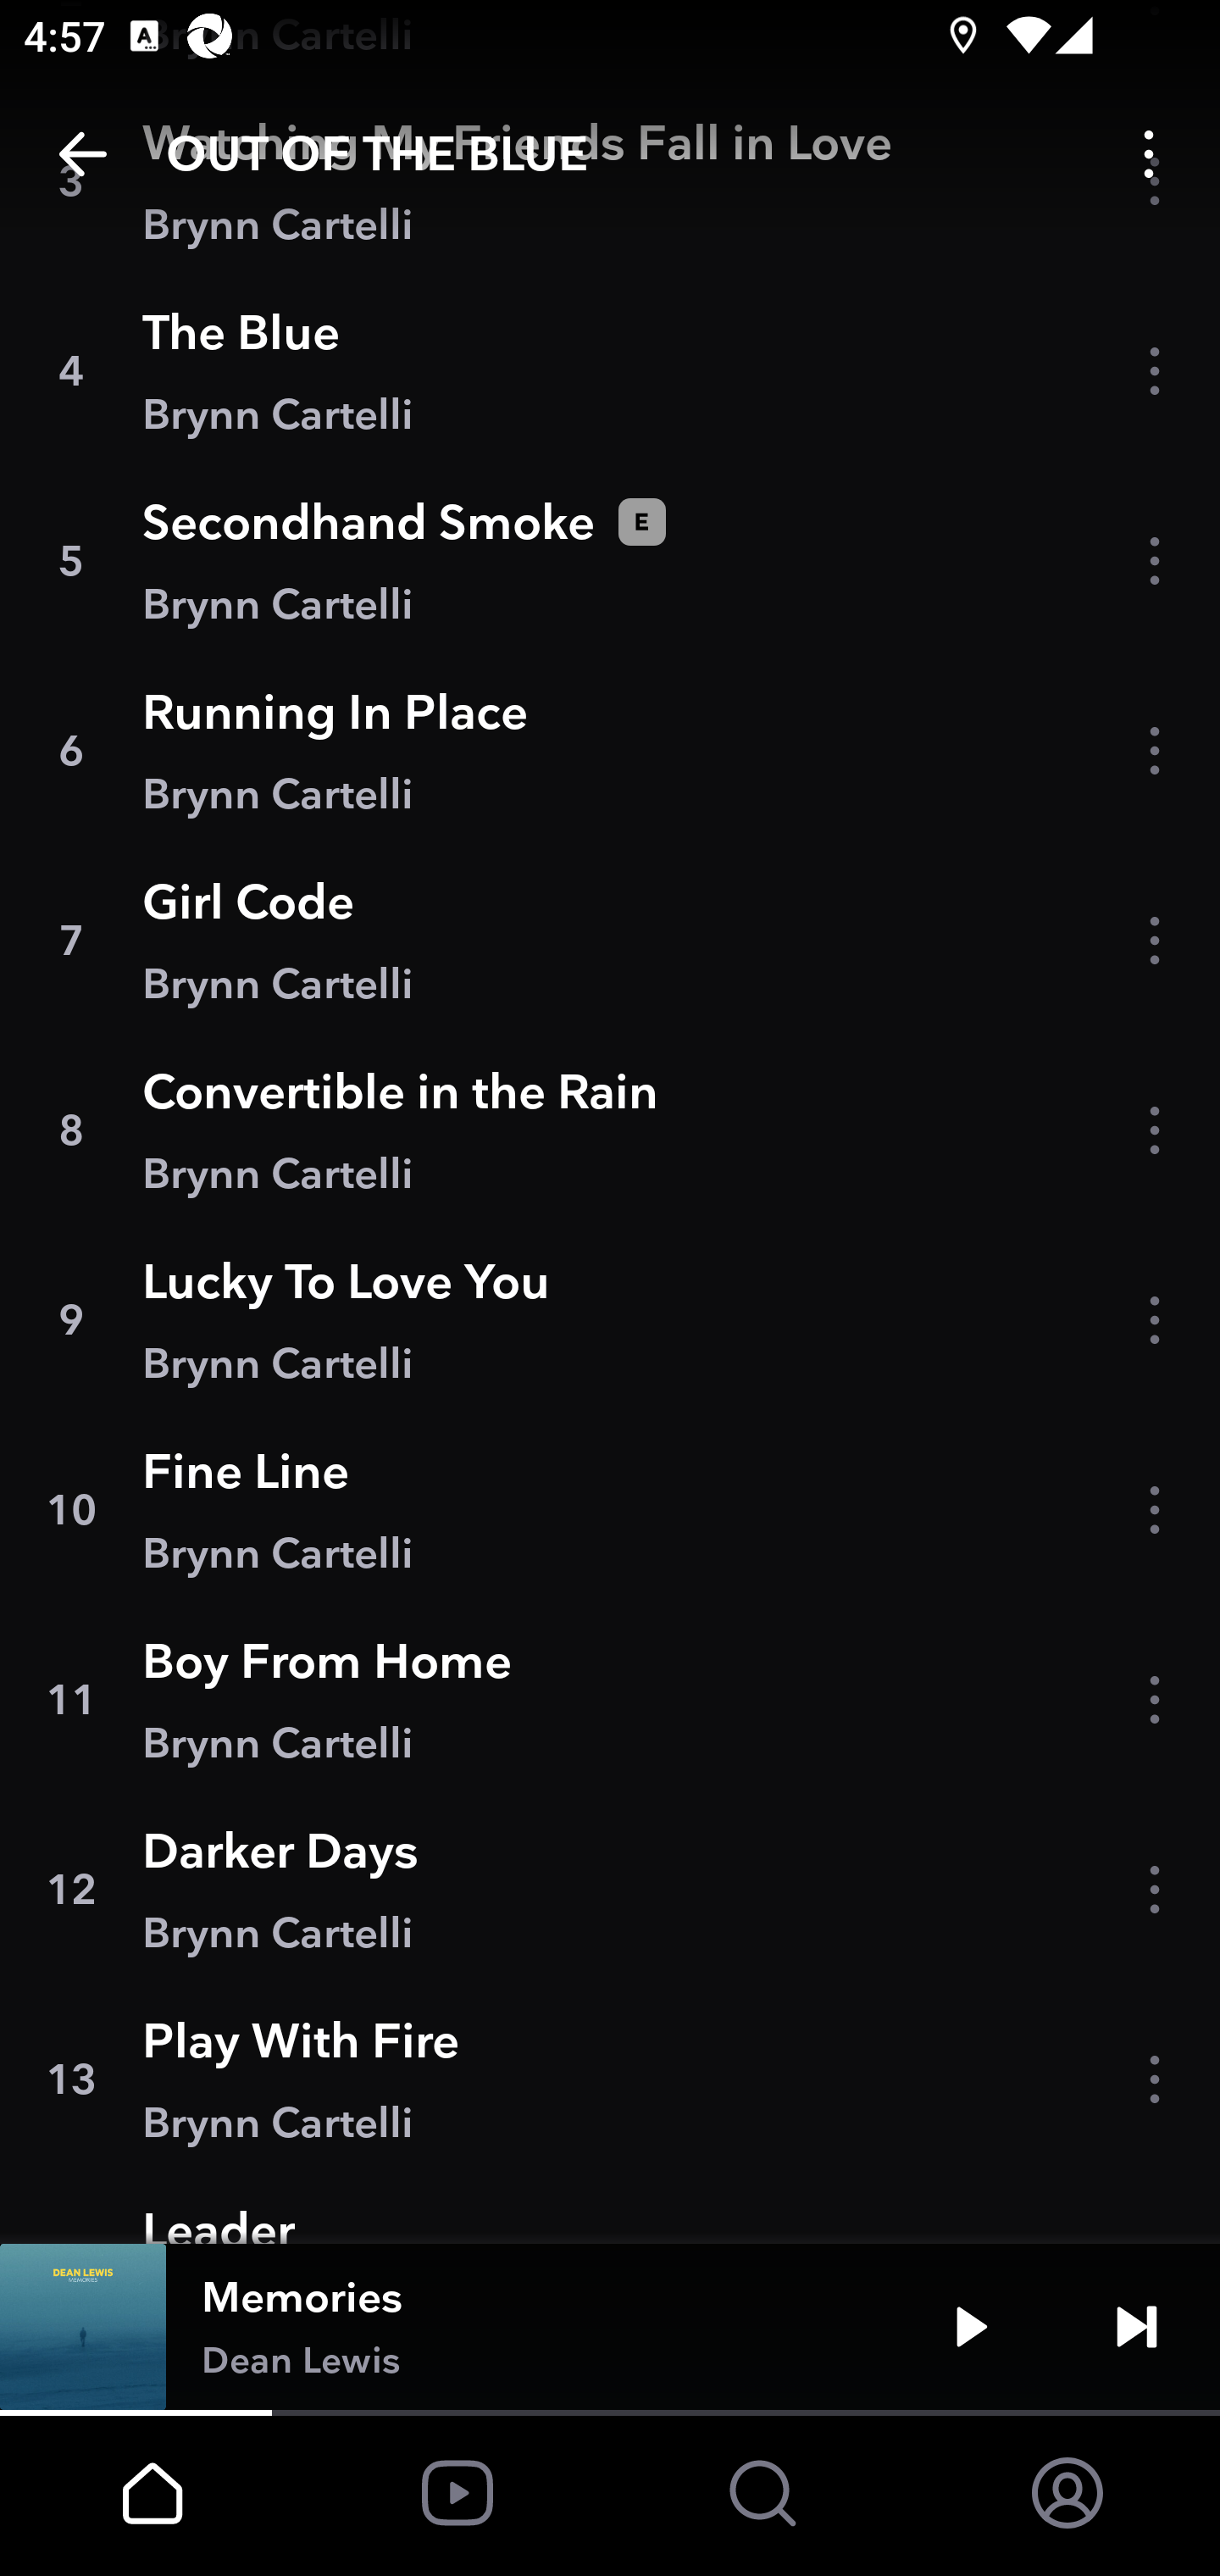  What do you see at coordinates (610, 181) in the screenshot?
I see `3 Watching My Friends Fall in Love Brynn Cartelli` at bounding box center [610, 181].